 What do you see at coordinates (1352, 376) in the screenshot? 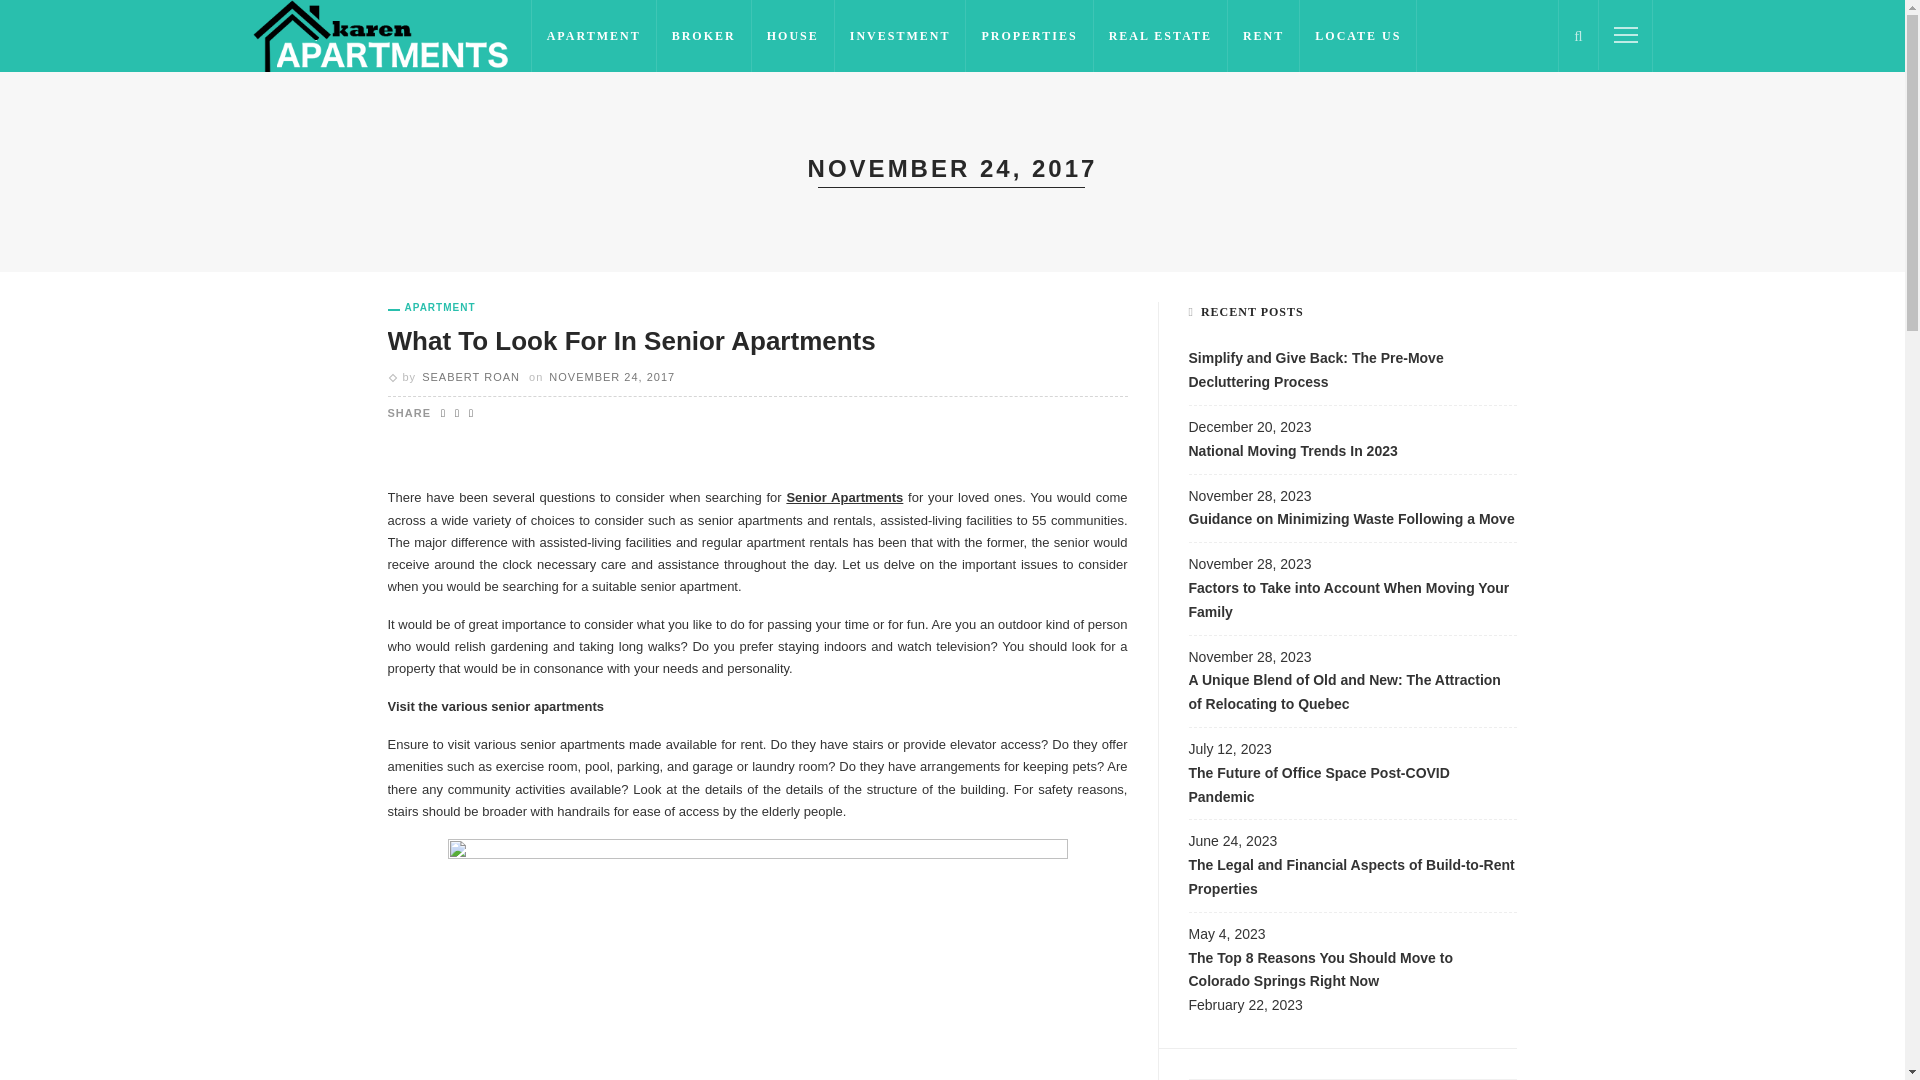
I see `Simplify and Give Back: The Pre-Move Decluttering Process` at bounding box center [1352, 376].